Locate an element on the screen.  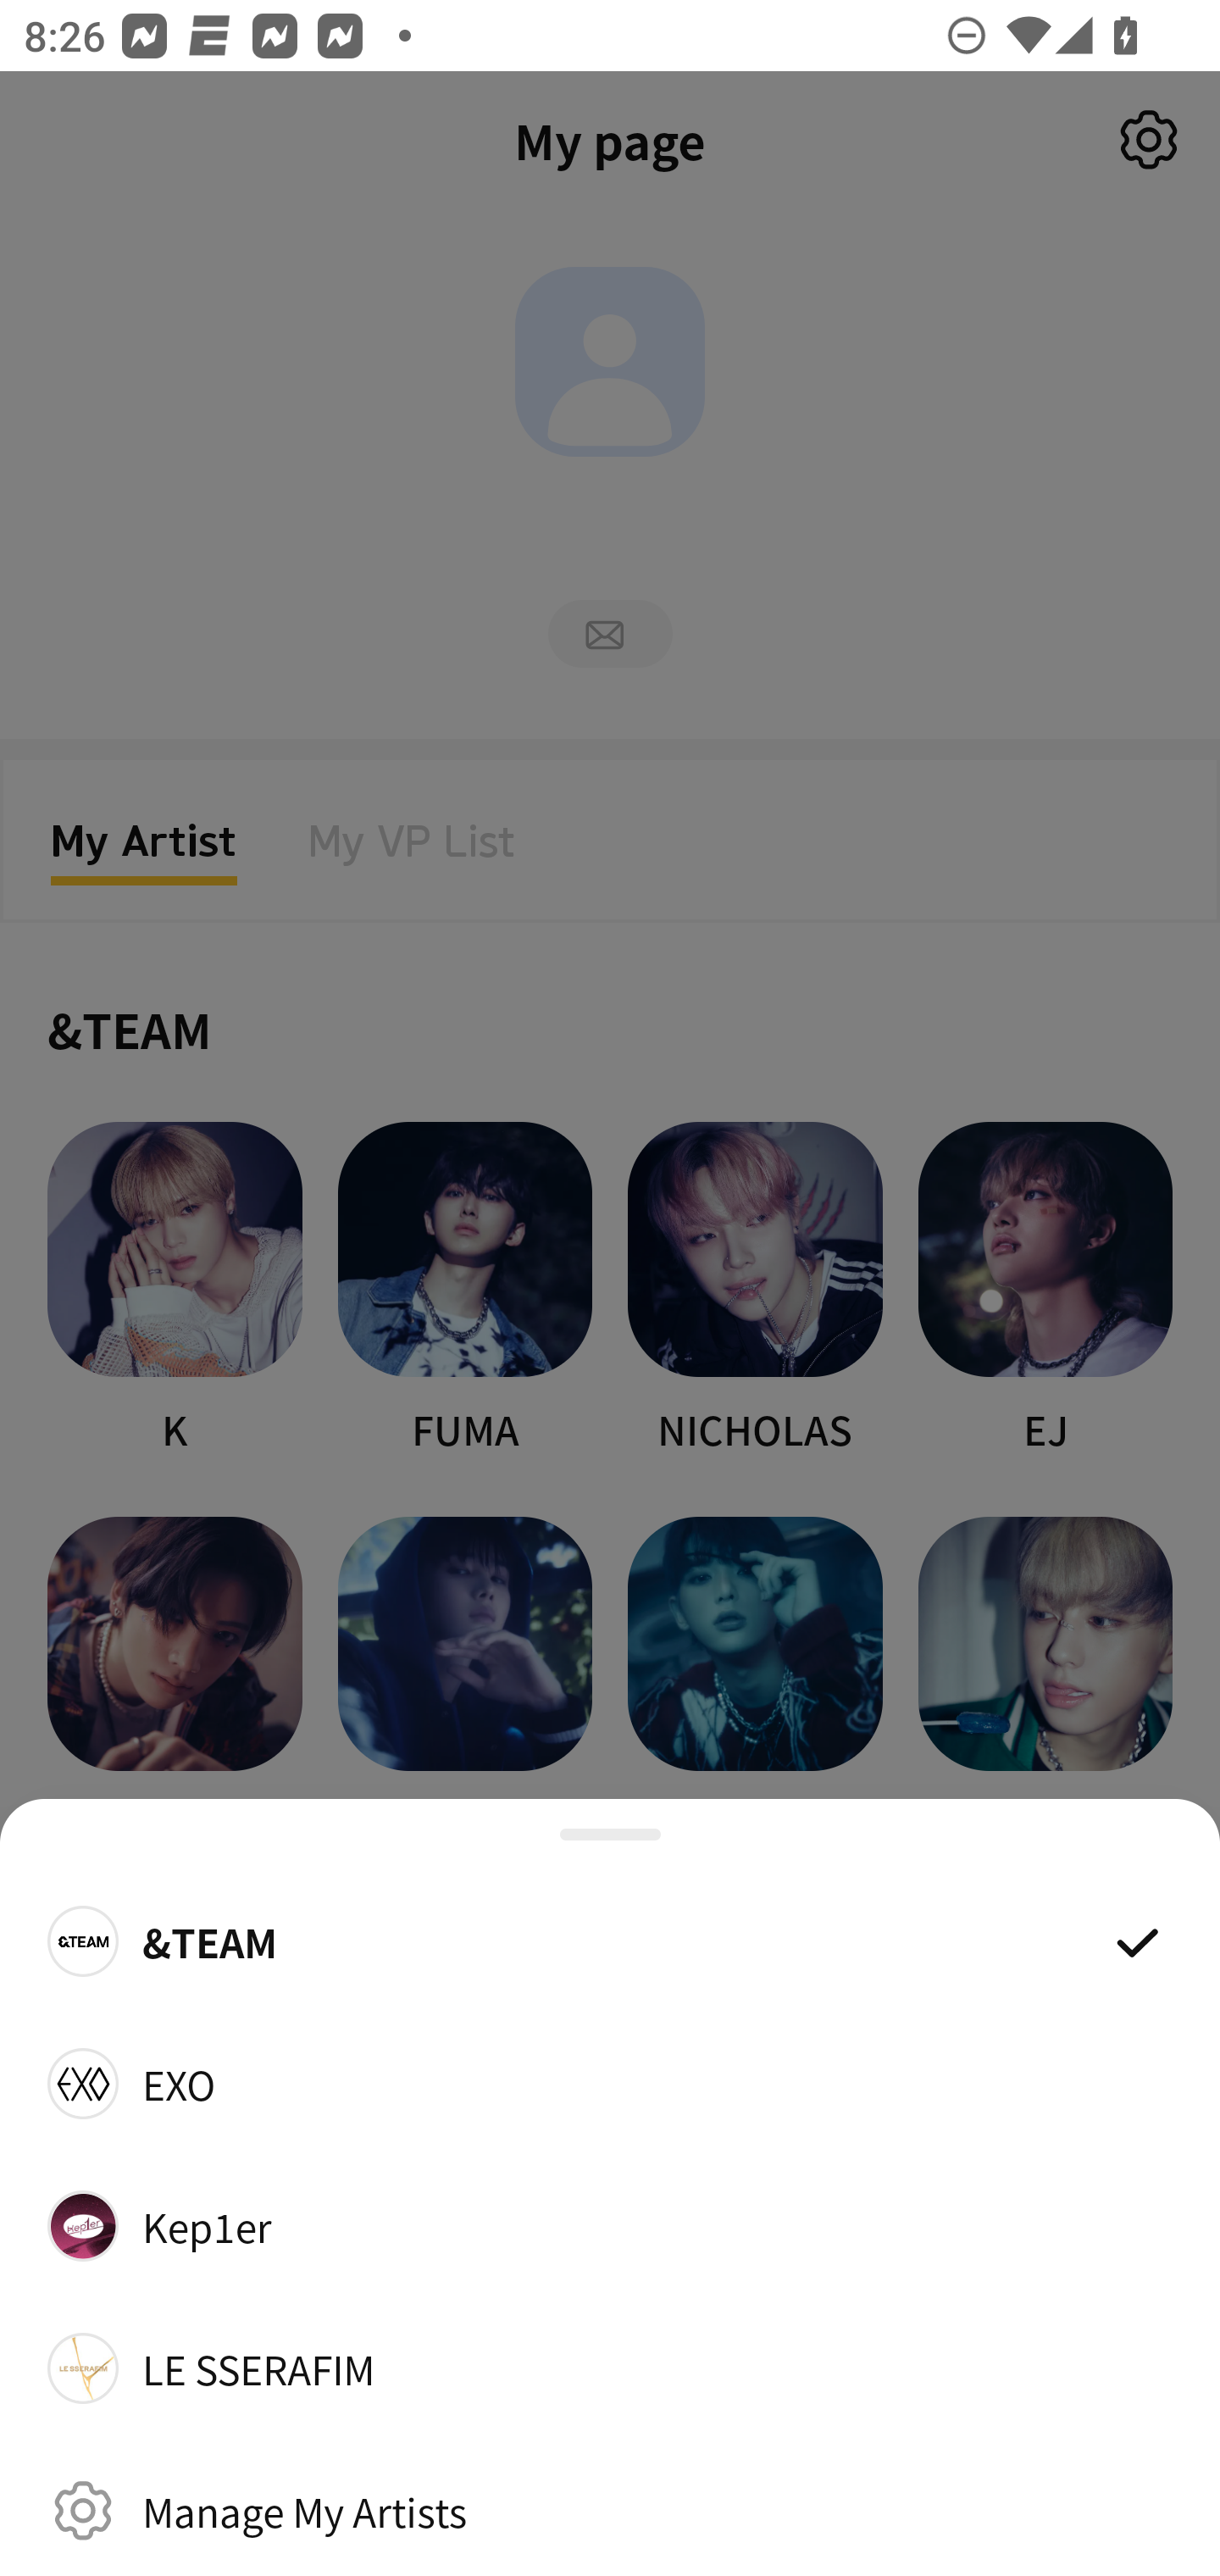
LE SSERAFIM is located at coordinates (610, 2368).